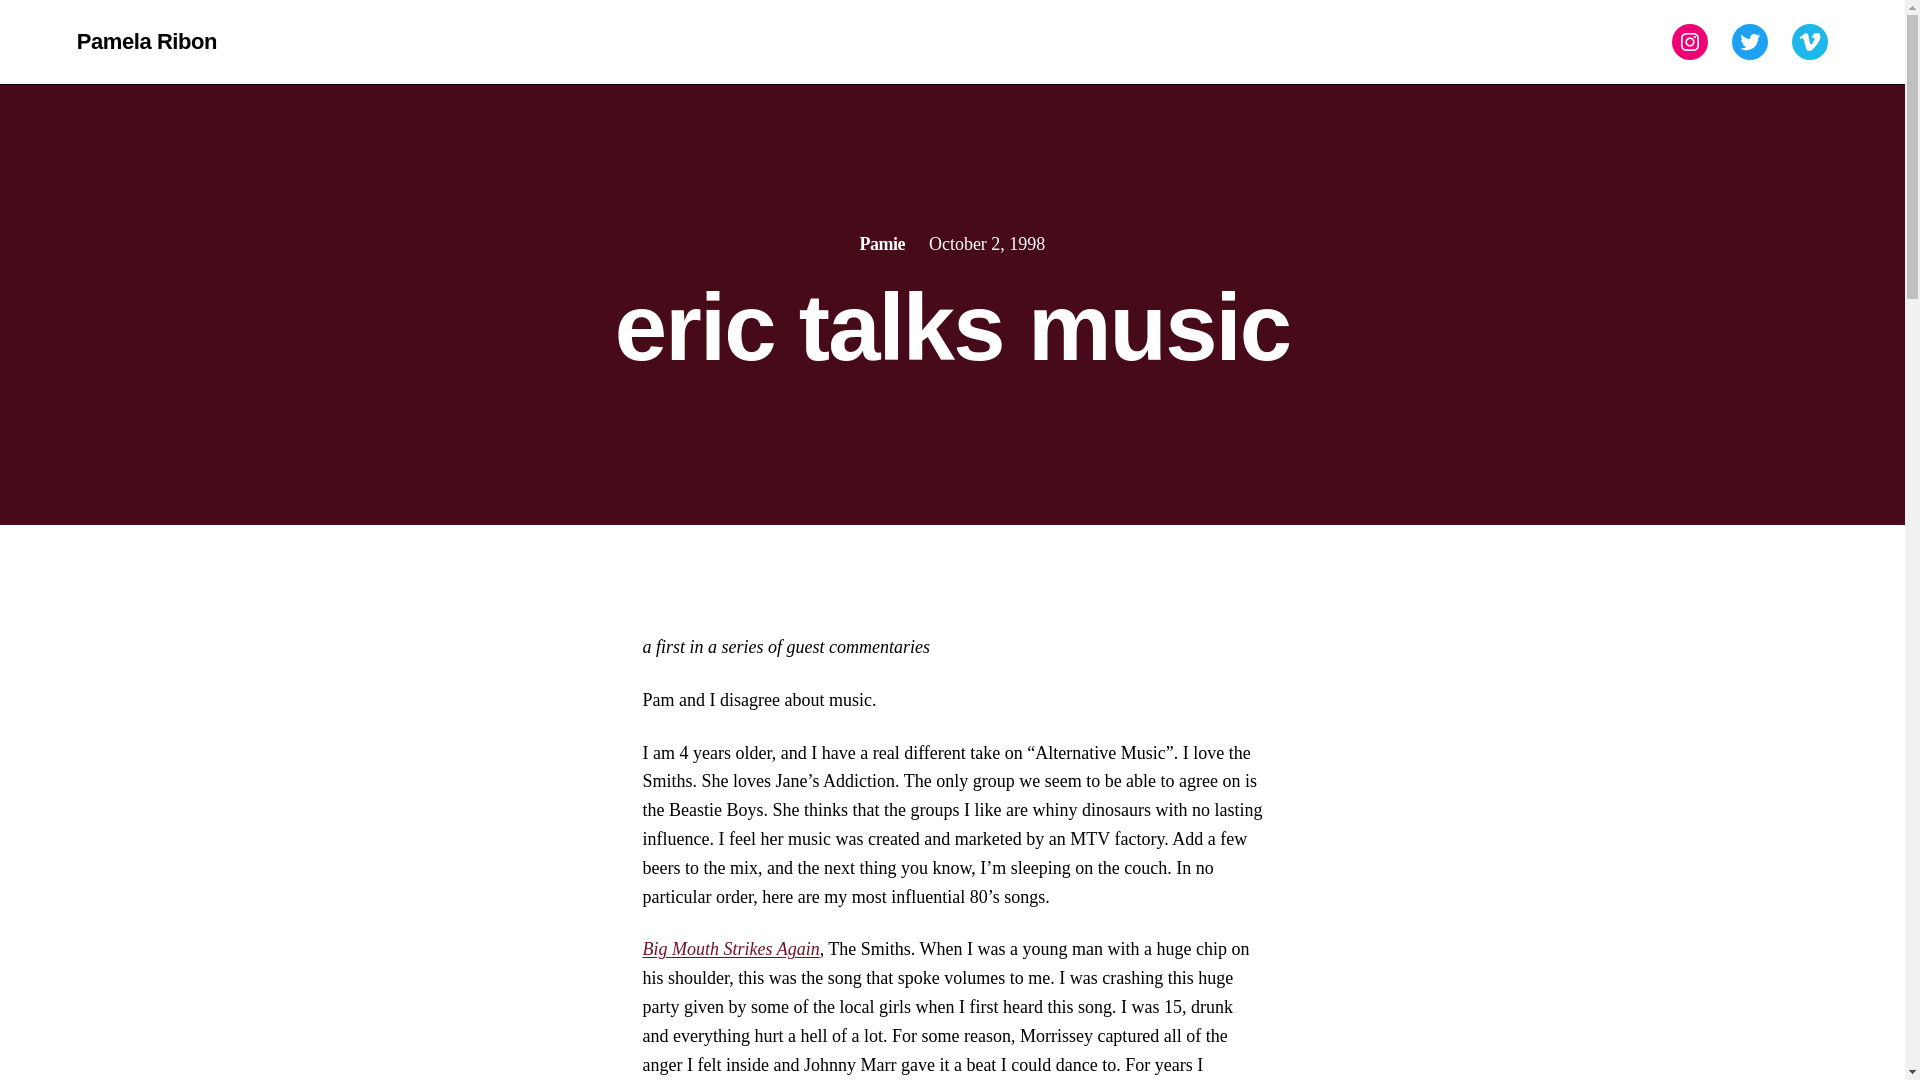 This screenshot has height=1080, width=1920. Describe the element at coordinates (1809, 42) in the screenshot. I see `Vimeo` at that location.